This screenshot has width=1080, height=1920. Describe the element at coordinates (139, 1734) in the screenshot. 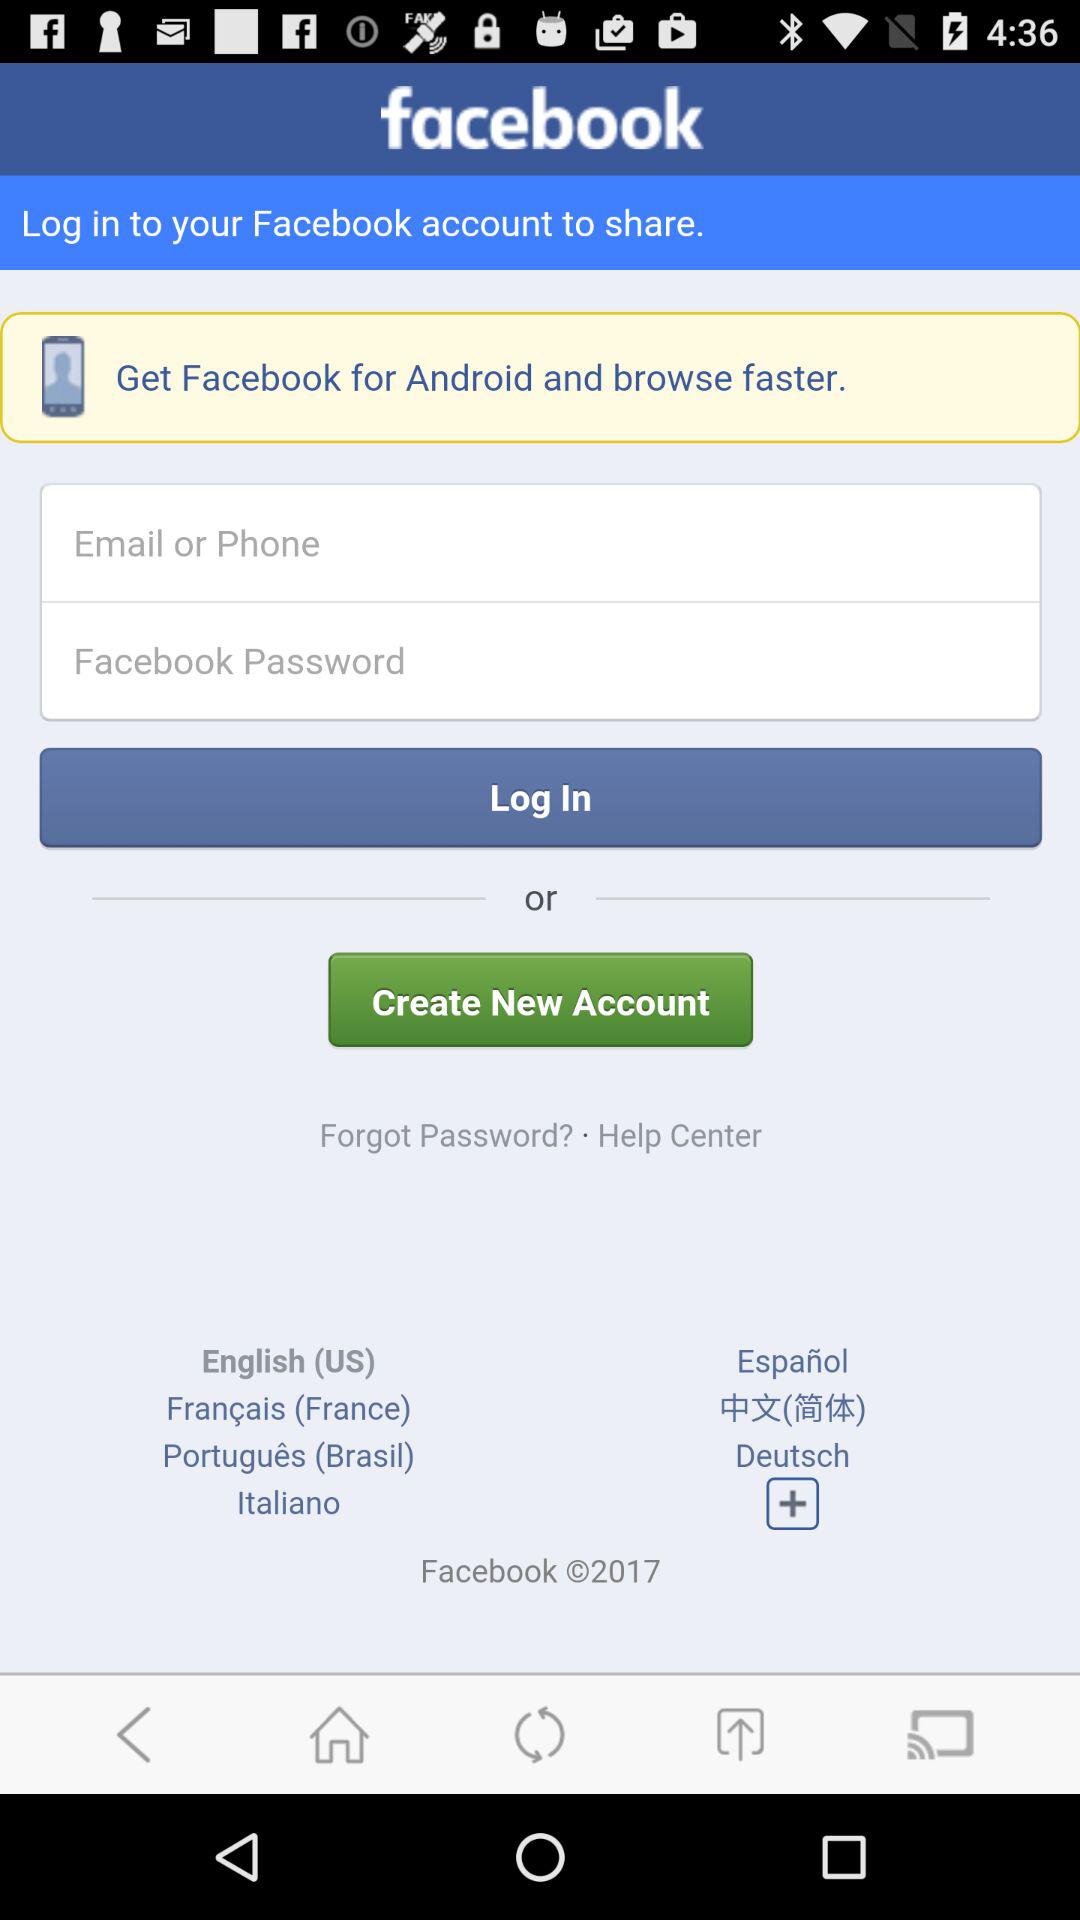

I see `go back` at that location.